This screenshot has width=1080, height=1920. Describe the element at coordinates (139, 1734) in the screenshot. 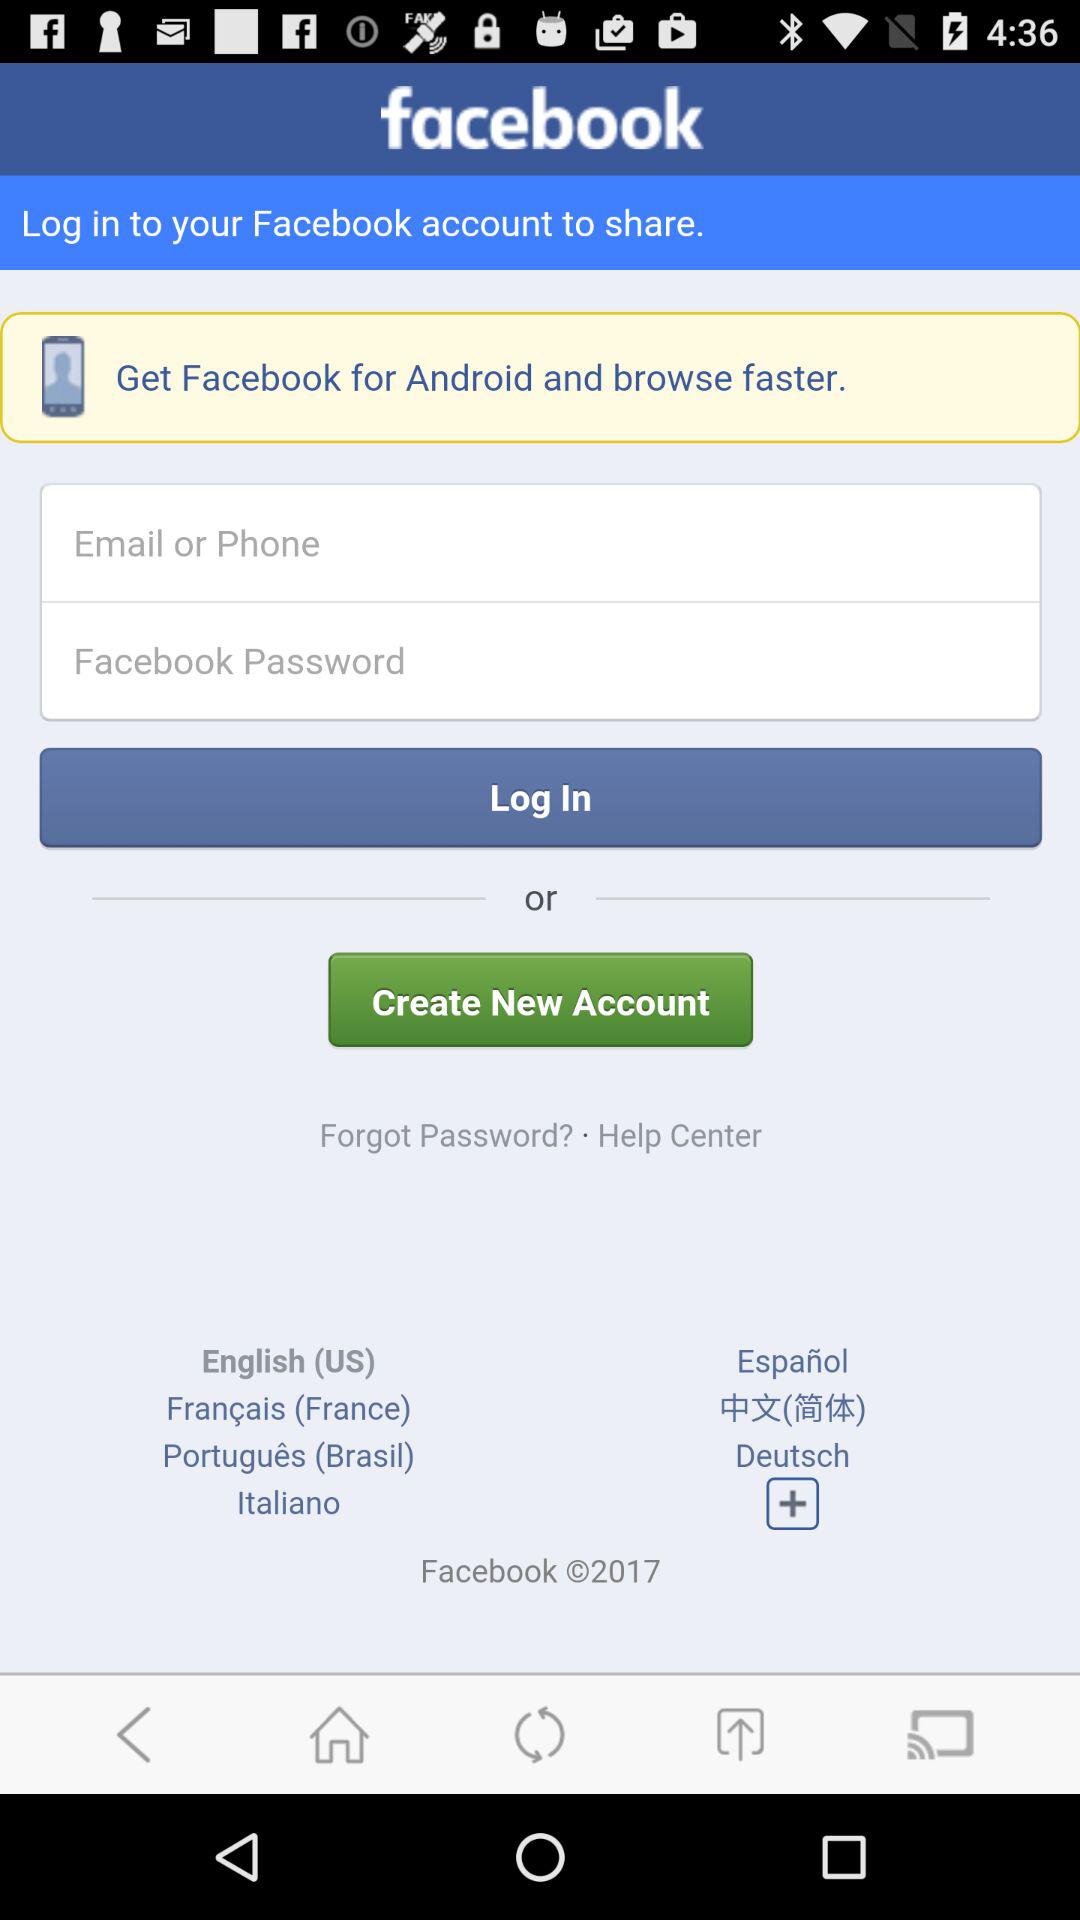

I see `go back` at that location.